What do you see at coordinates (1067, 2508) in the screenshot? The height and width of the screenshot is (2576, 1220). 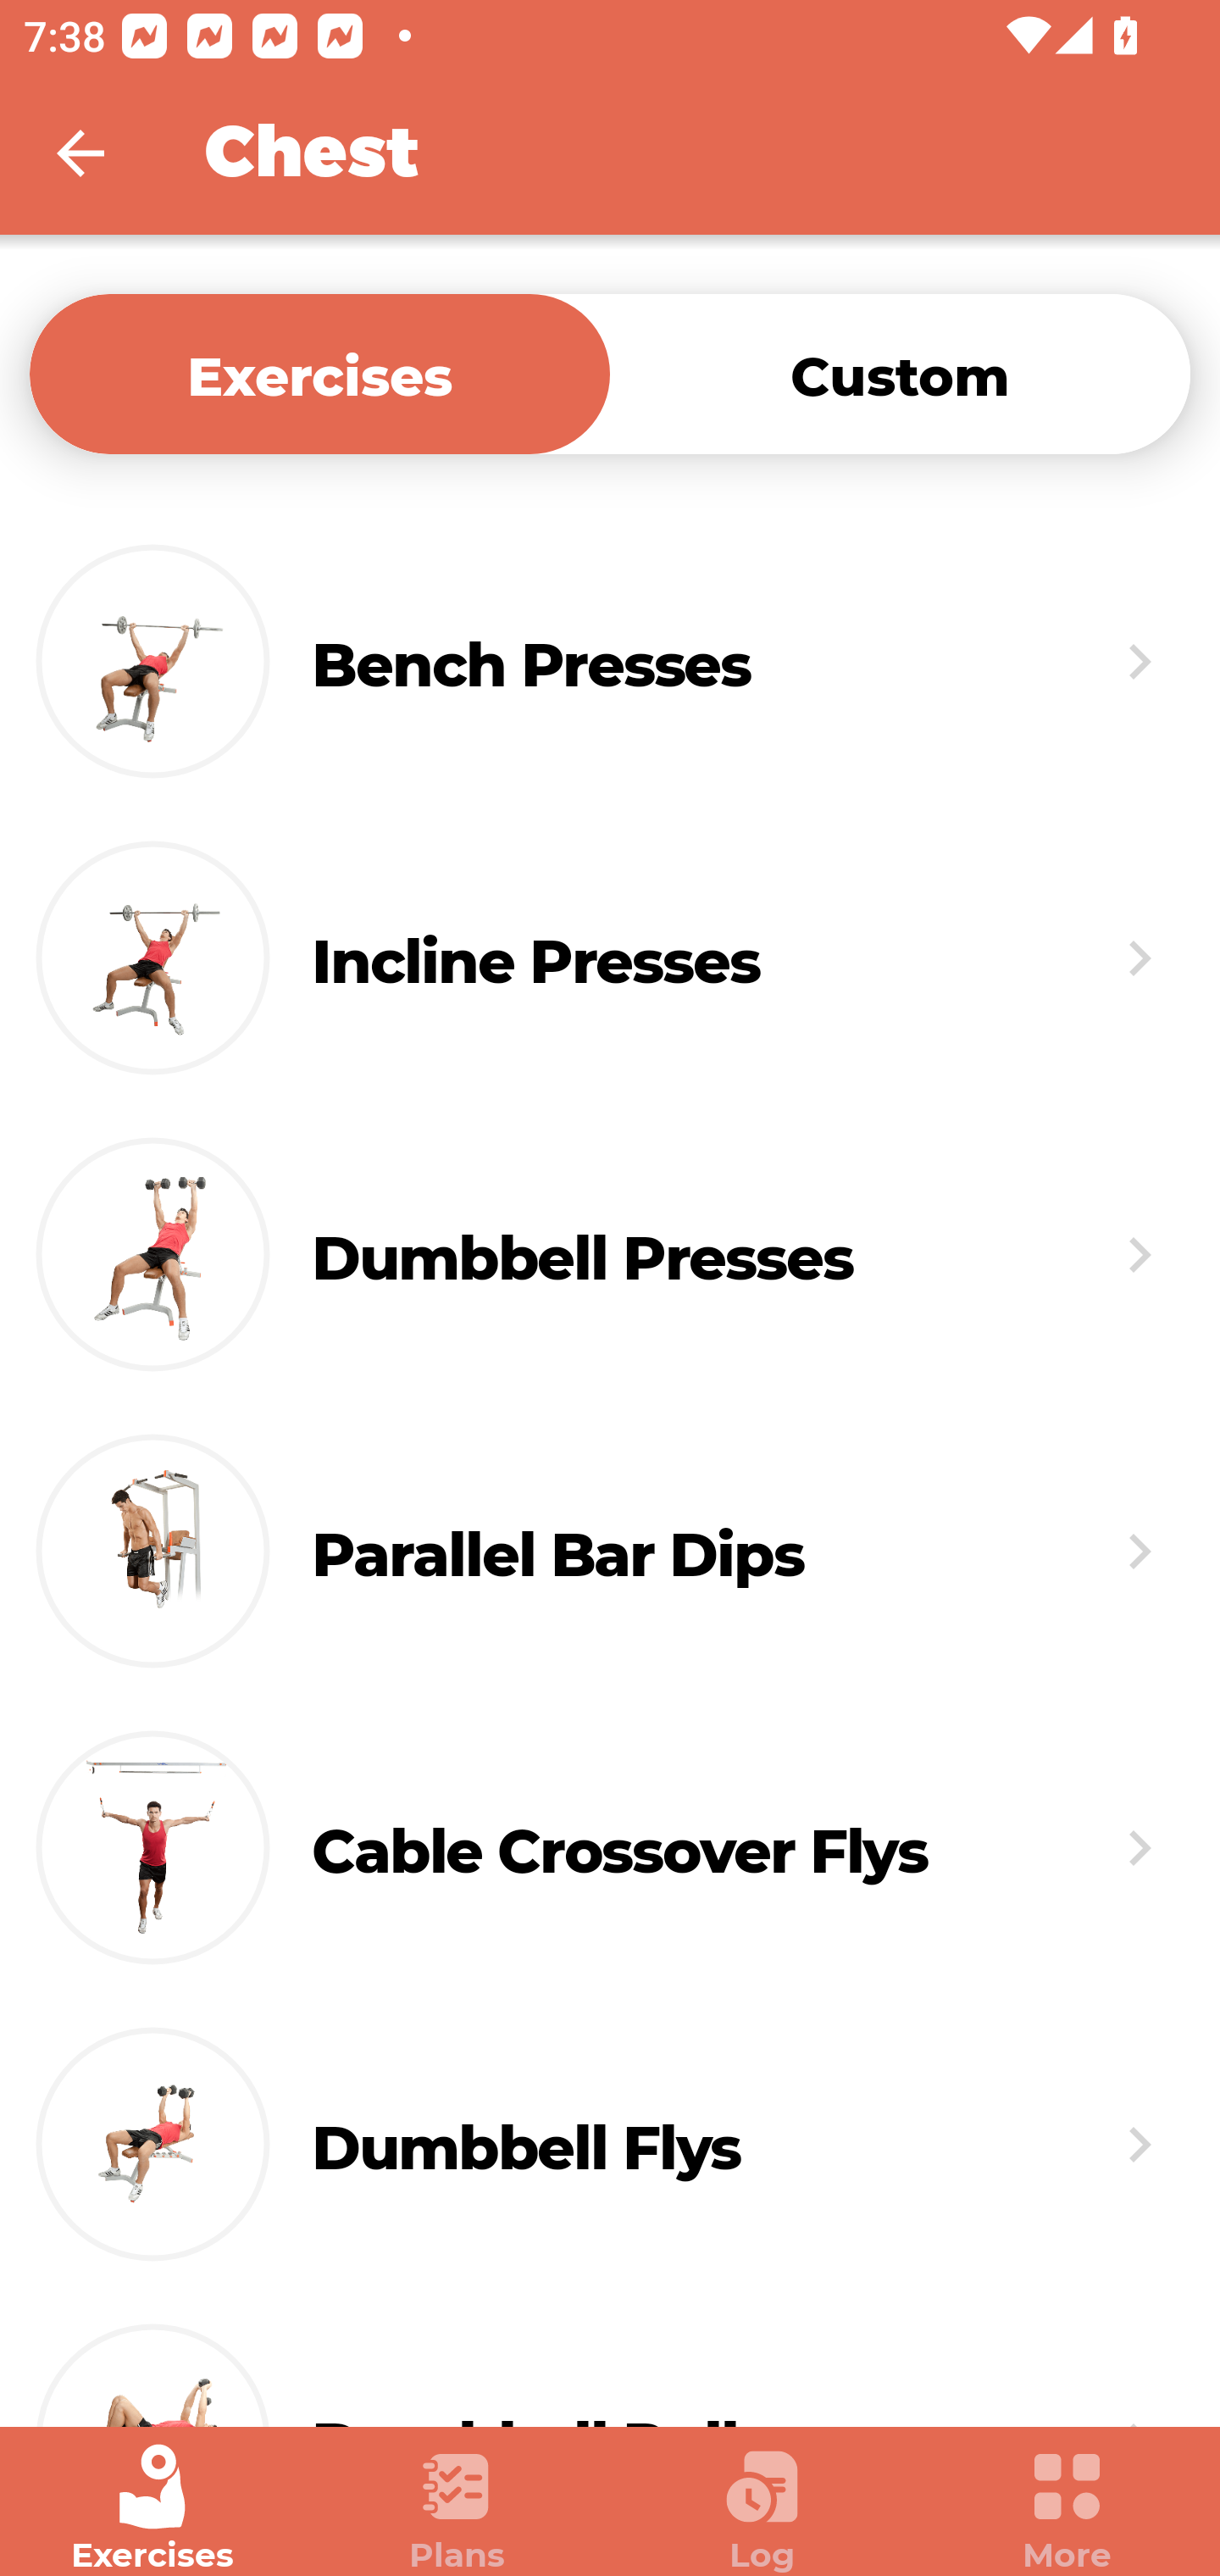 I see `More` at bounding box center [1067, 2508].